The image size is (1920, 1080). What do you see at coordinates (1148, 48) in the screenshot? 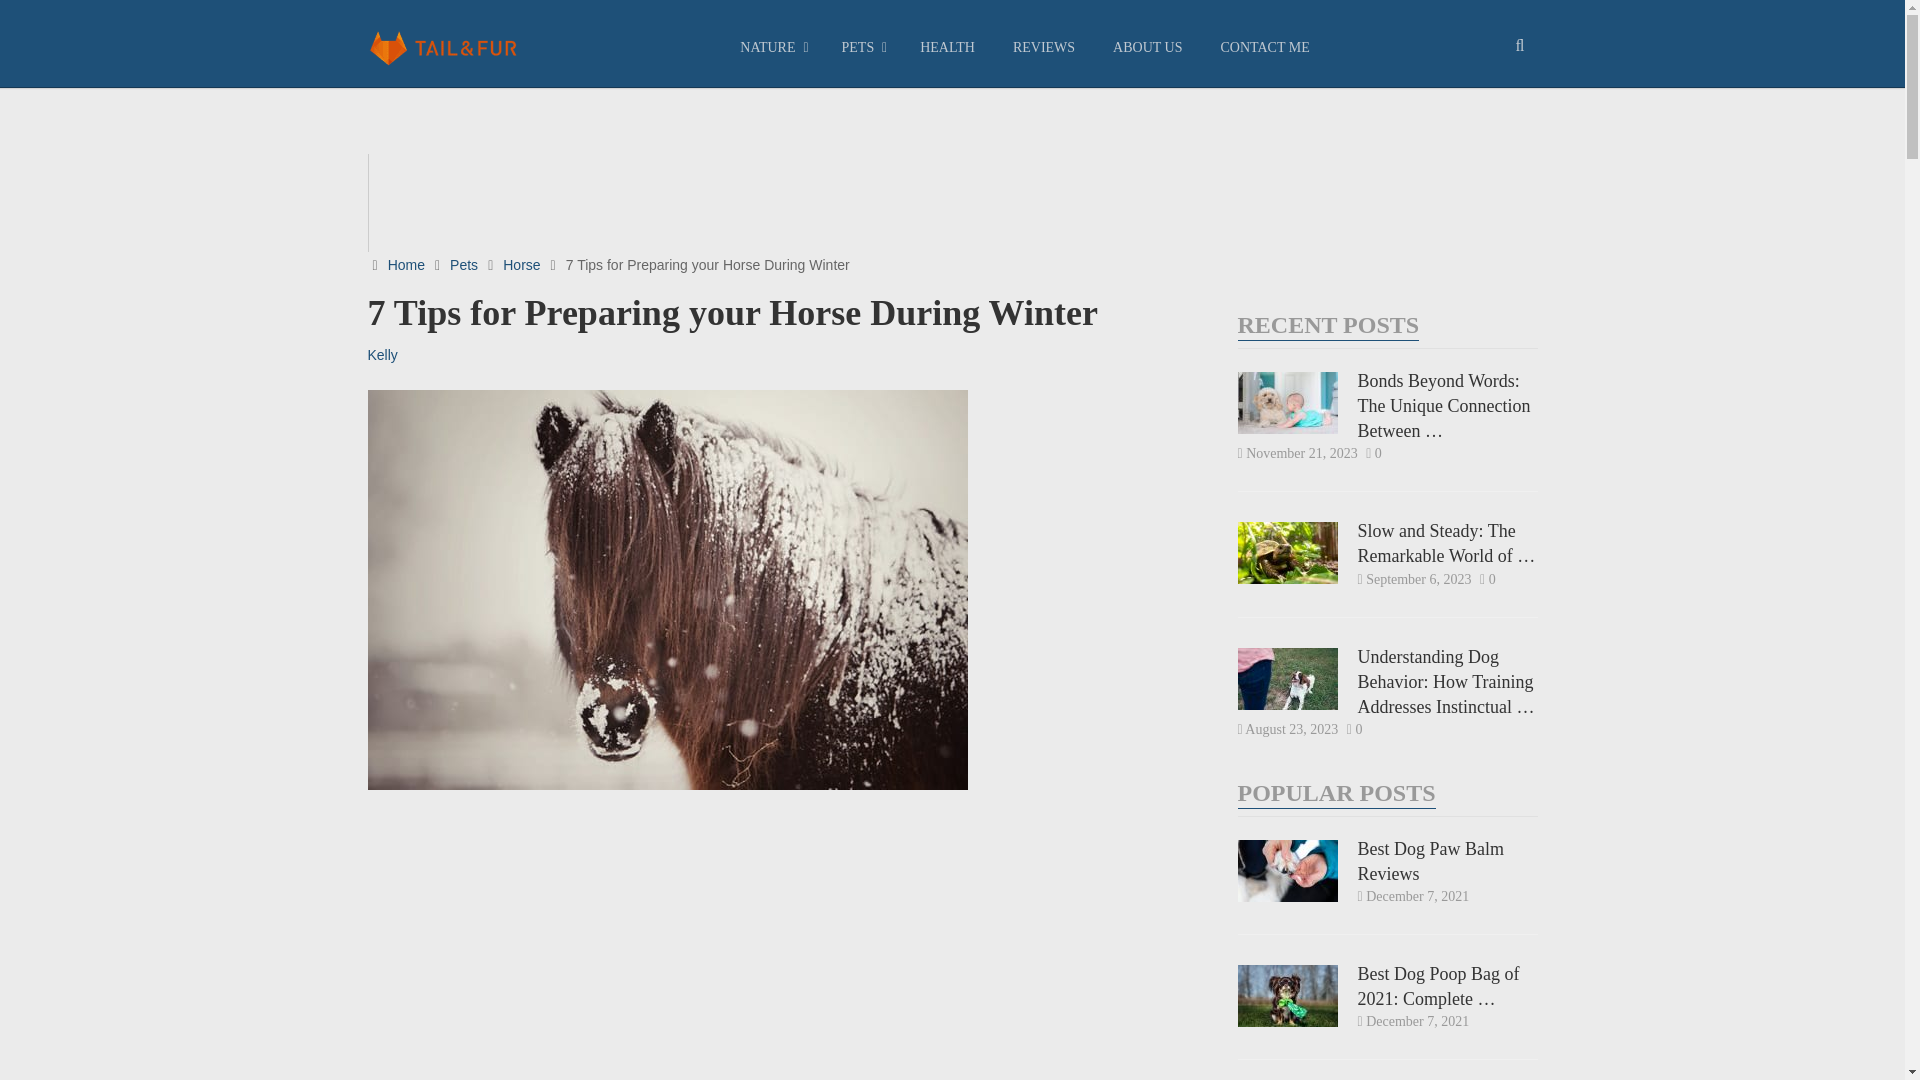
I see `ABOUT US` at bounding box center [1148, 48].